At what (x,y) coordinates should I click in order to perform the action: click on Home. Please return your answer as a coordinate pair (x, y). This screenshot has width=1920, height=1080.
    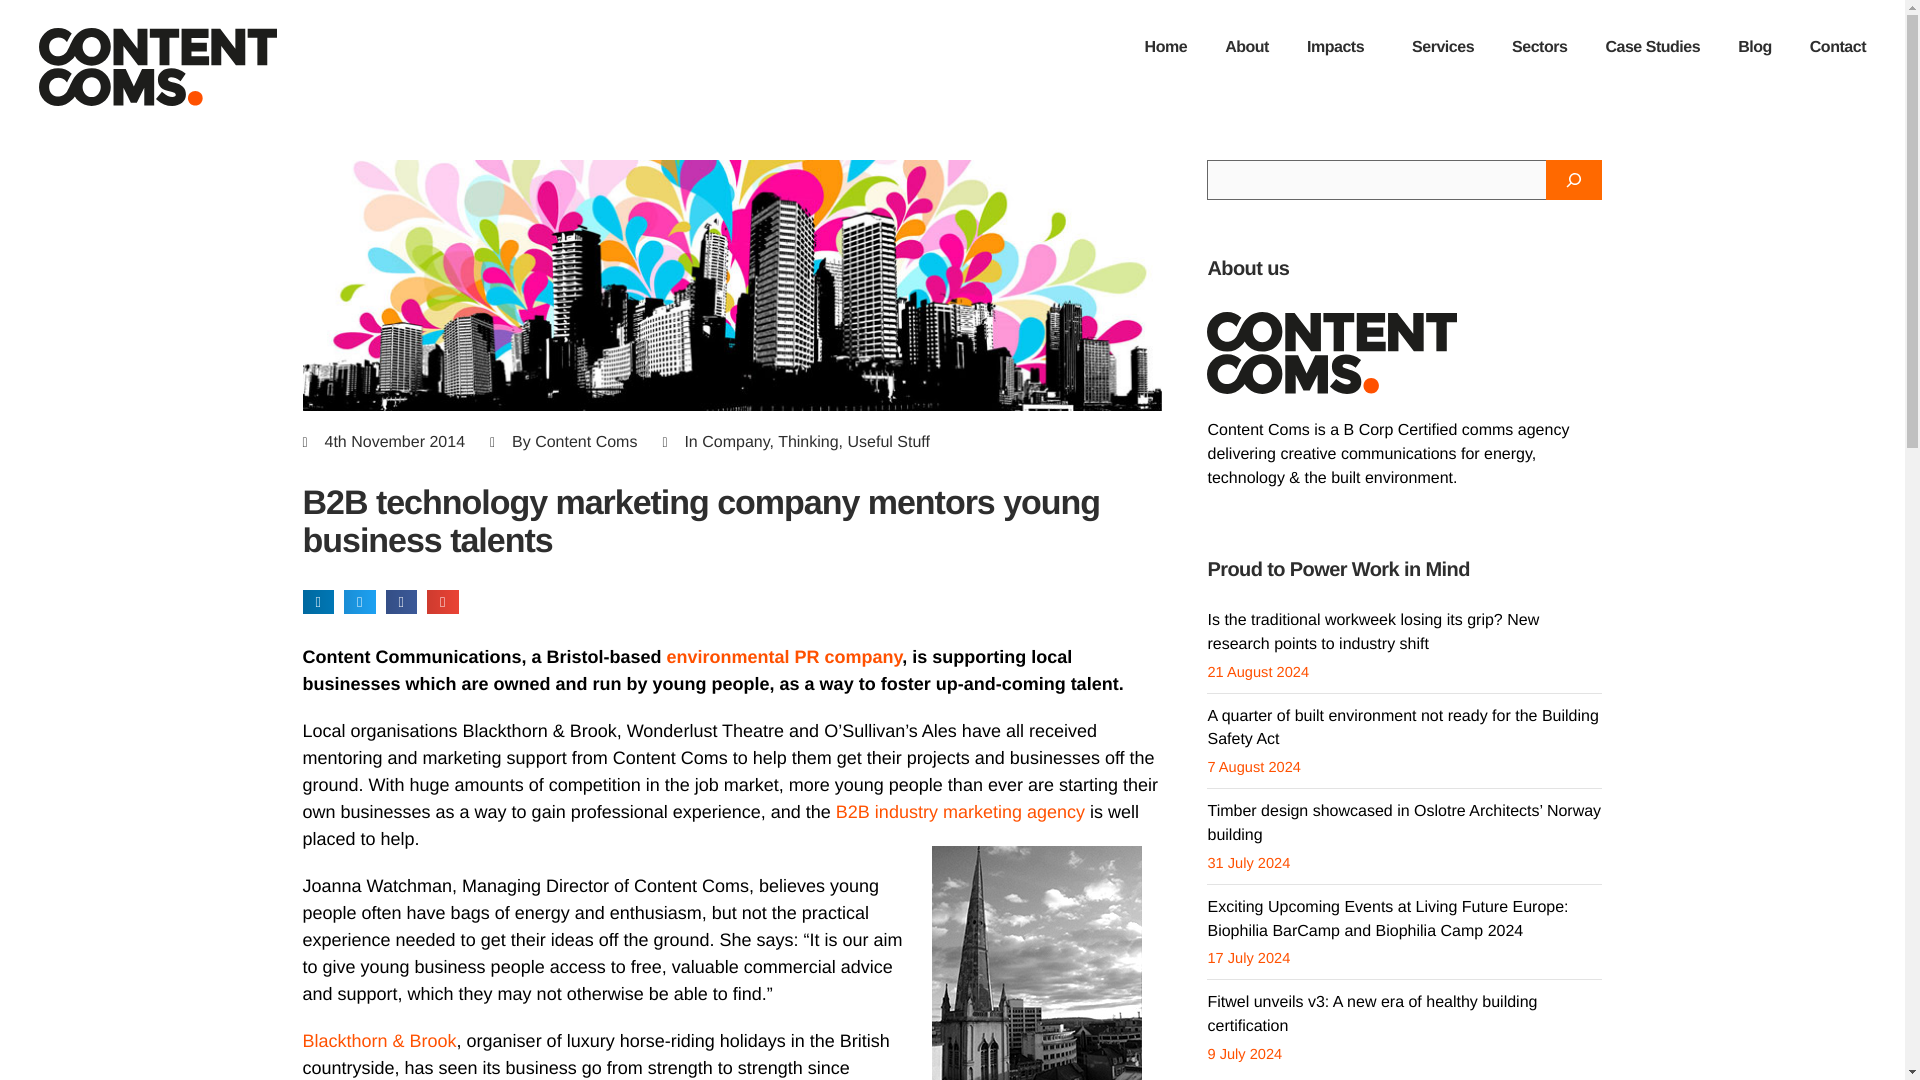
    Looking at the image, I should click on (1166, 48).